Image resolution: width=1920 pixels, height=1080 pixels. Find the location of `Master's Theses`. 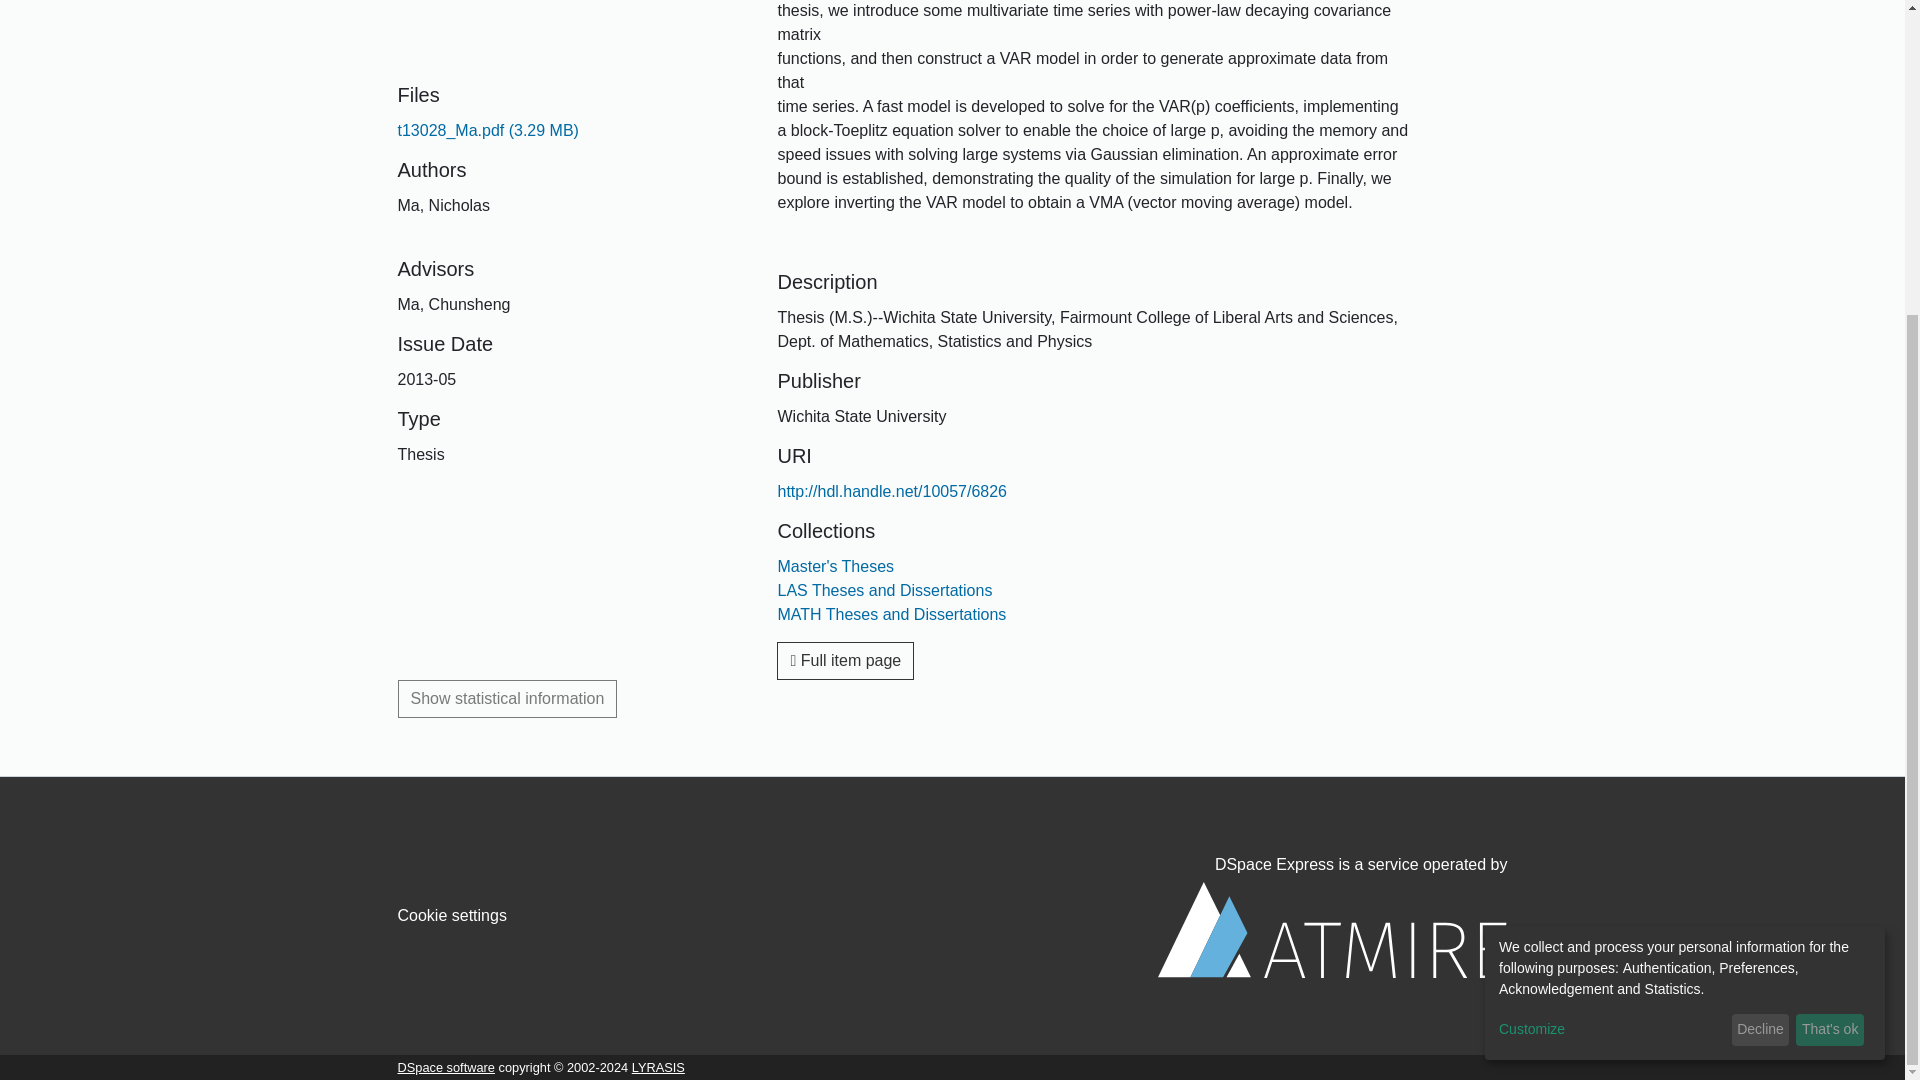

Master's Theses is located at coordinates (836, 566).